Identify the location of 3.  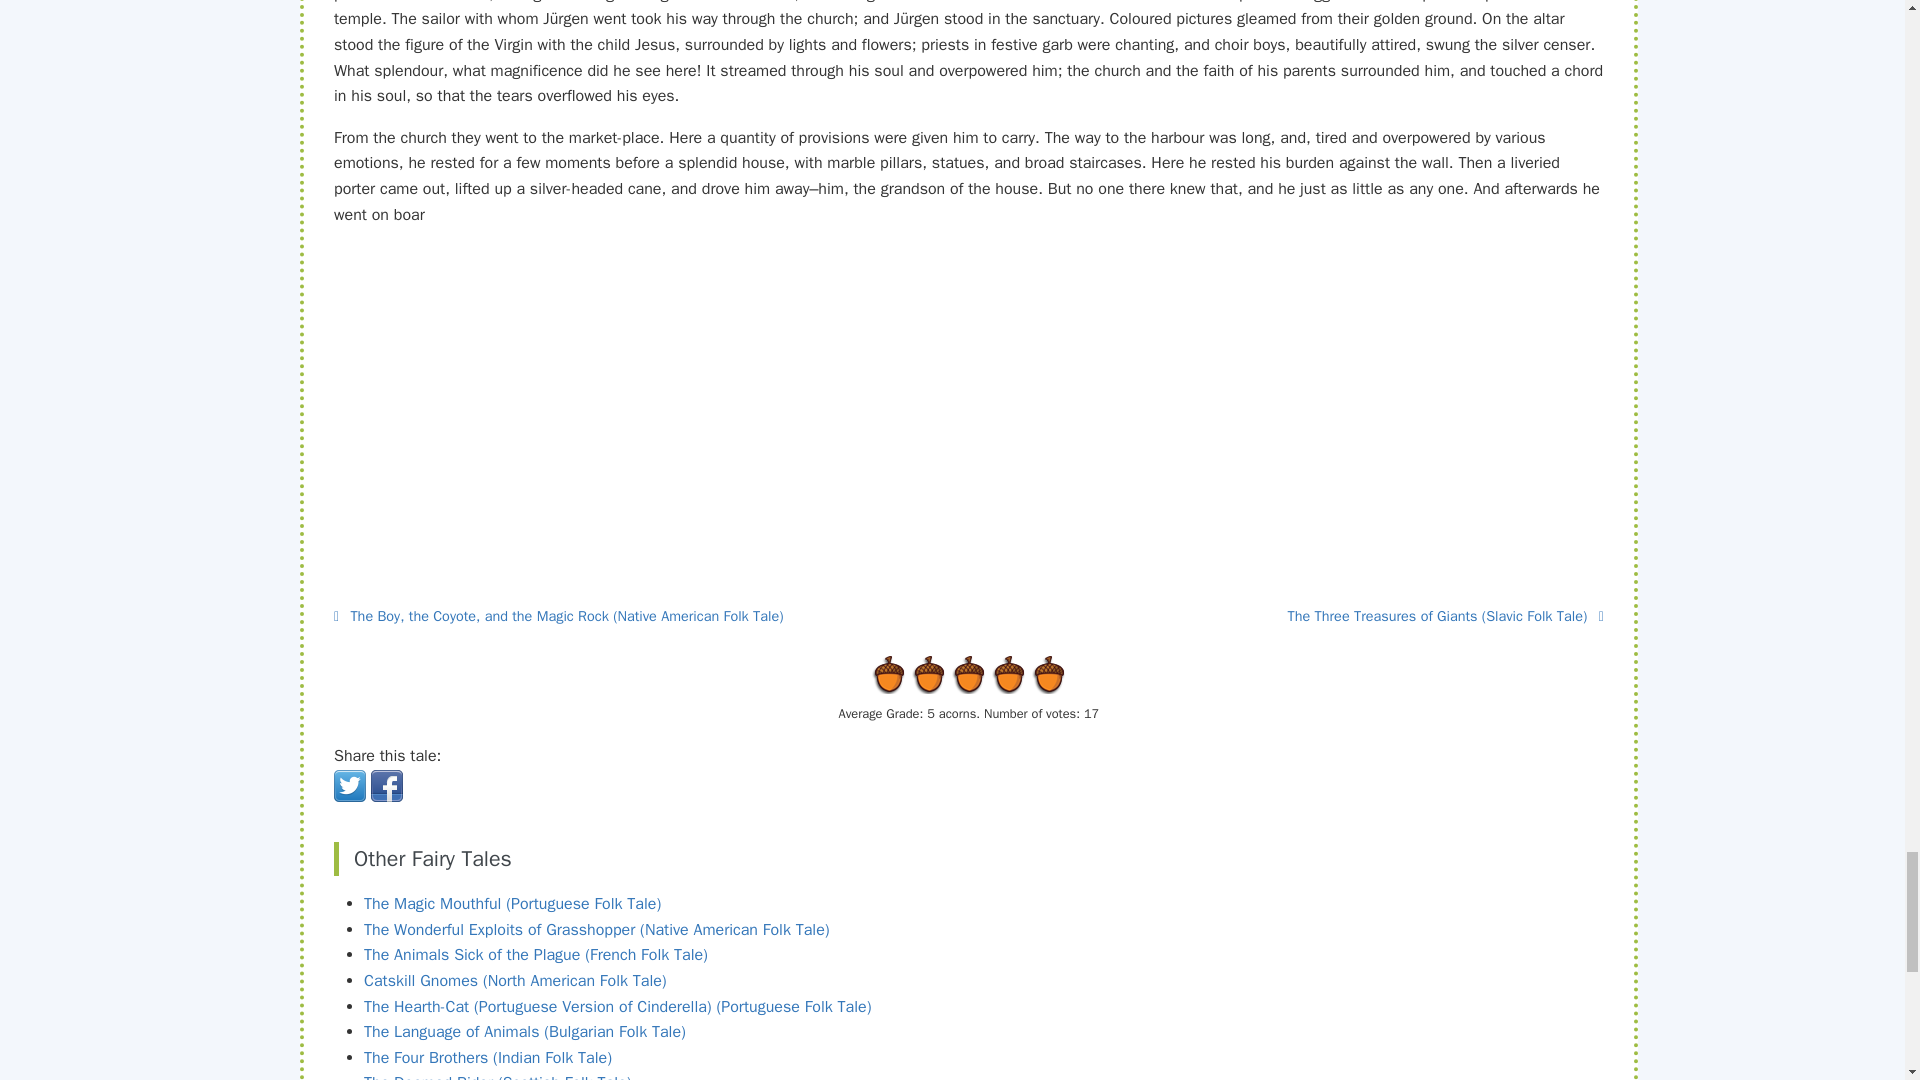
(928, 674).